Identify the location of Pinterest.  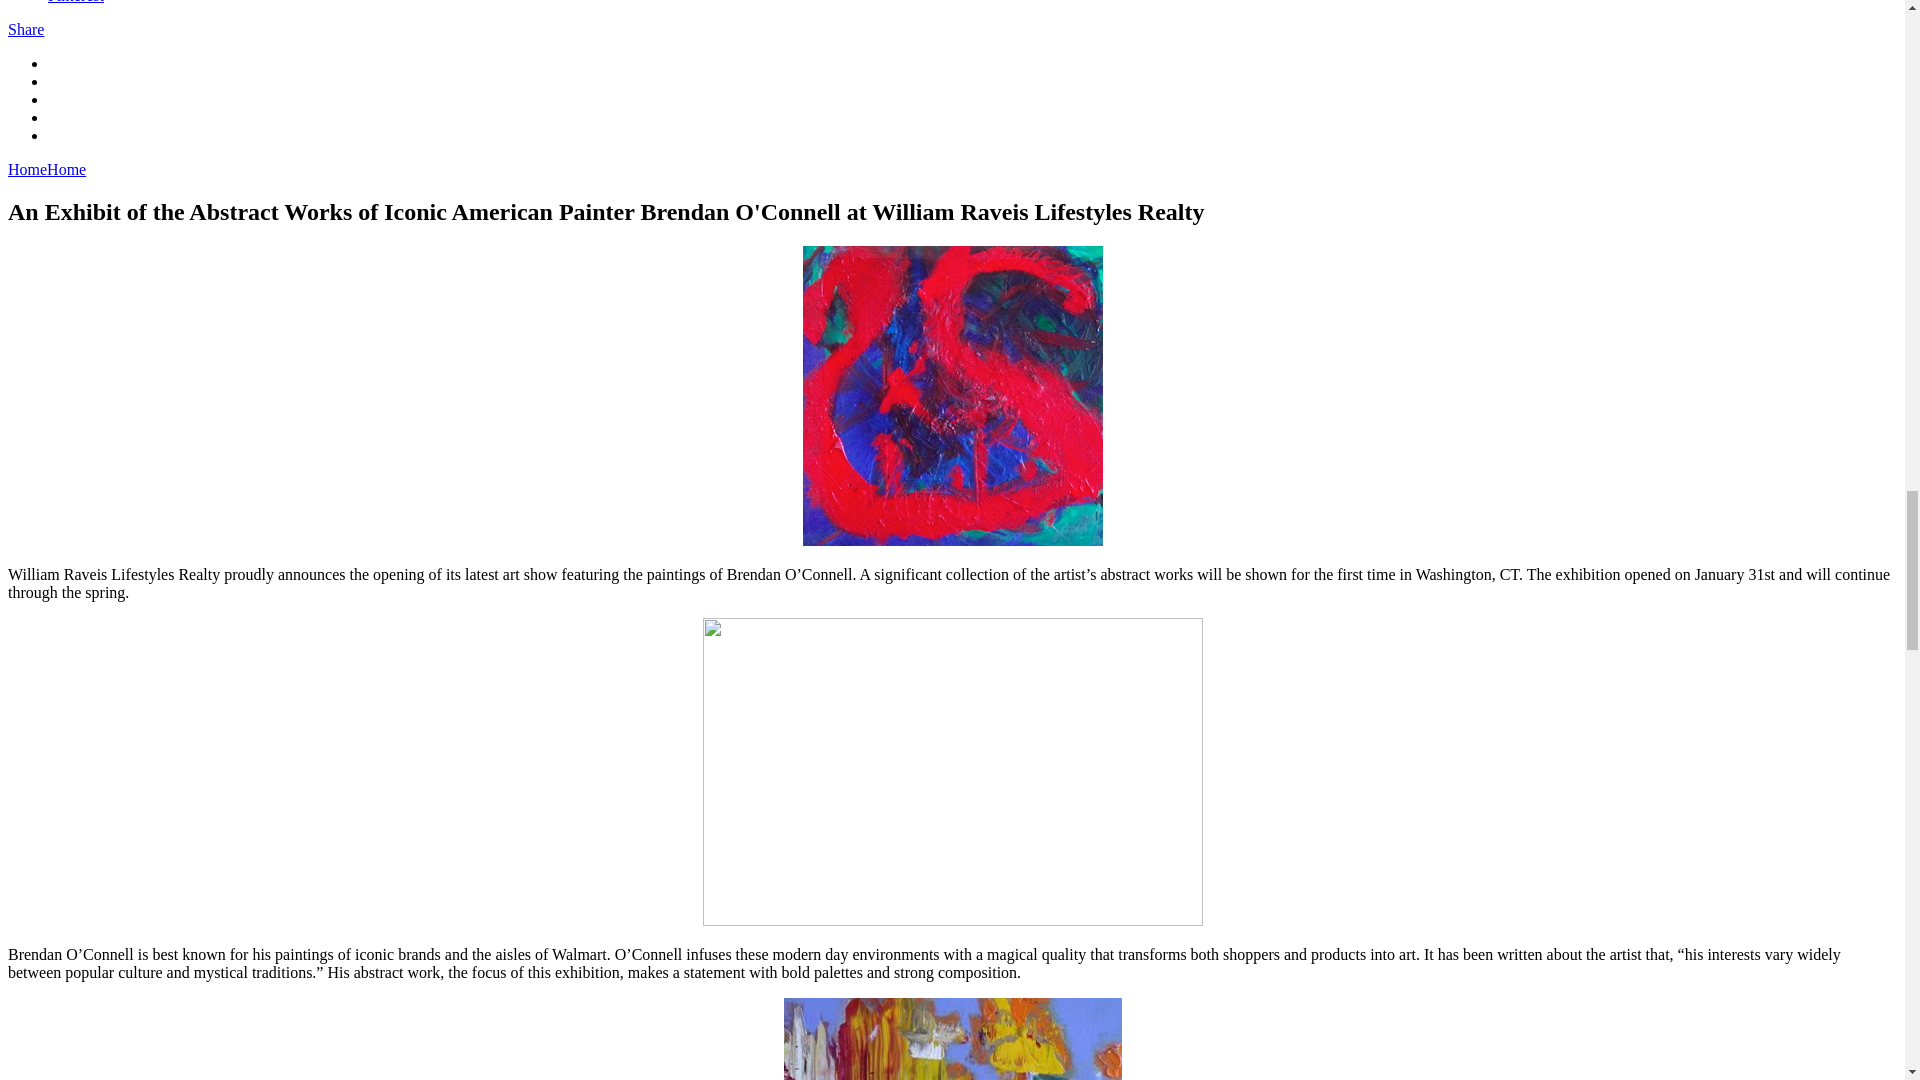
(76, 2).